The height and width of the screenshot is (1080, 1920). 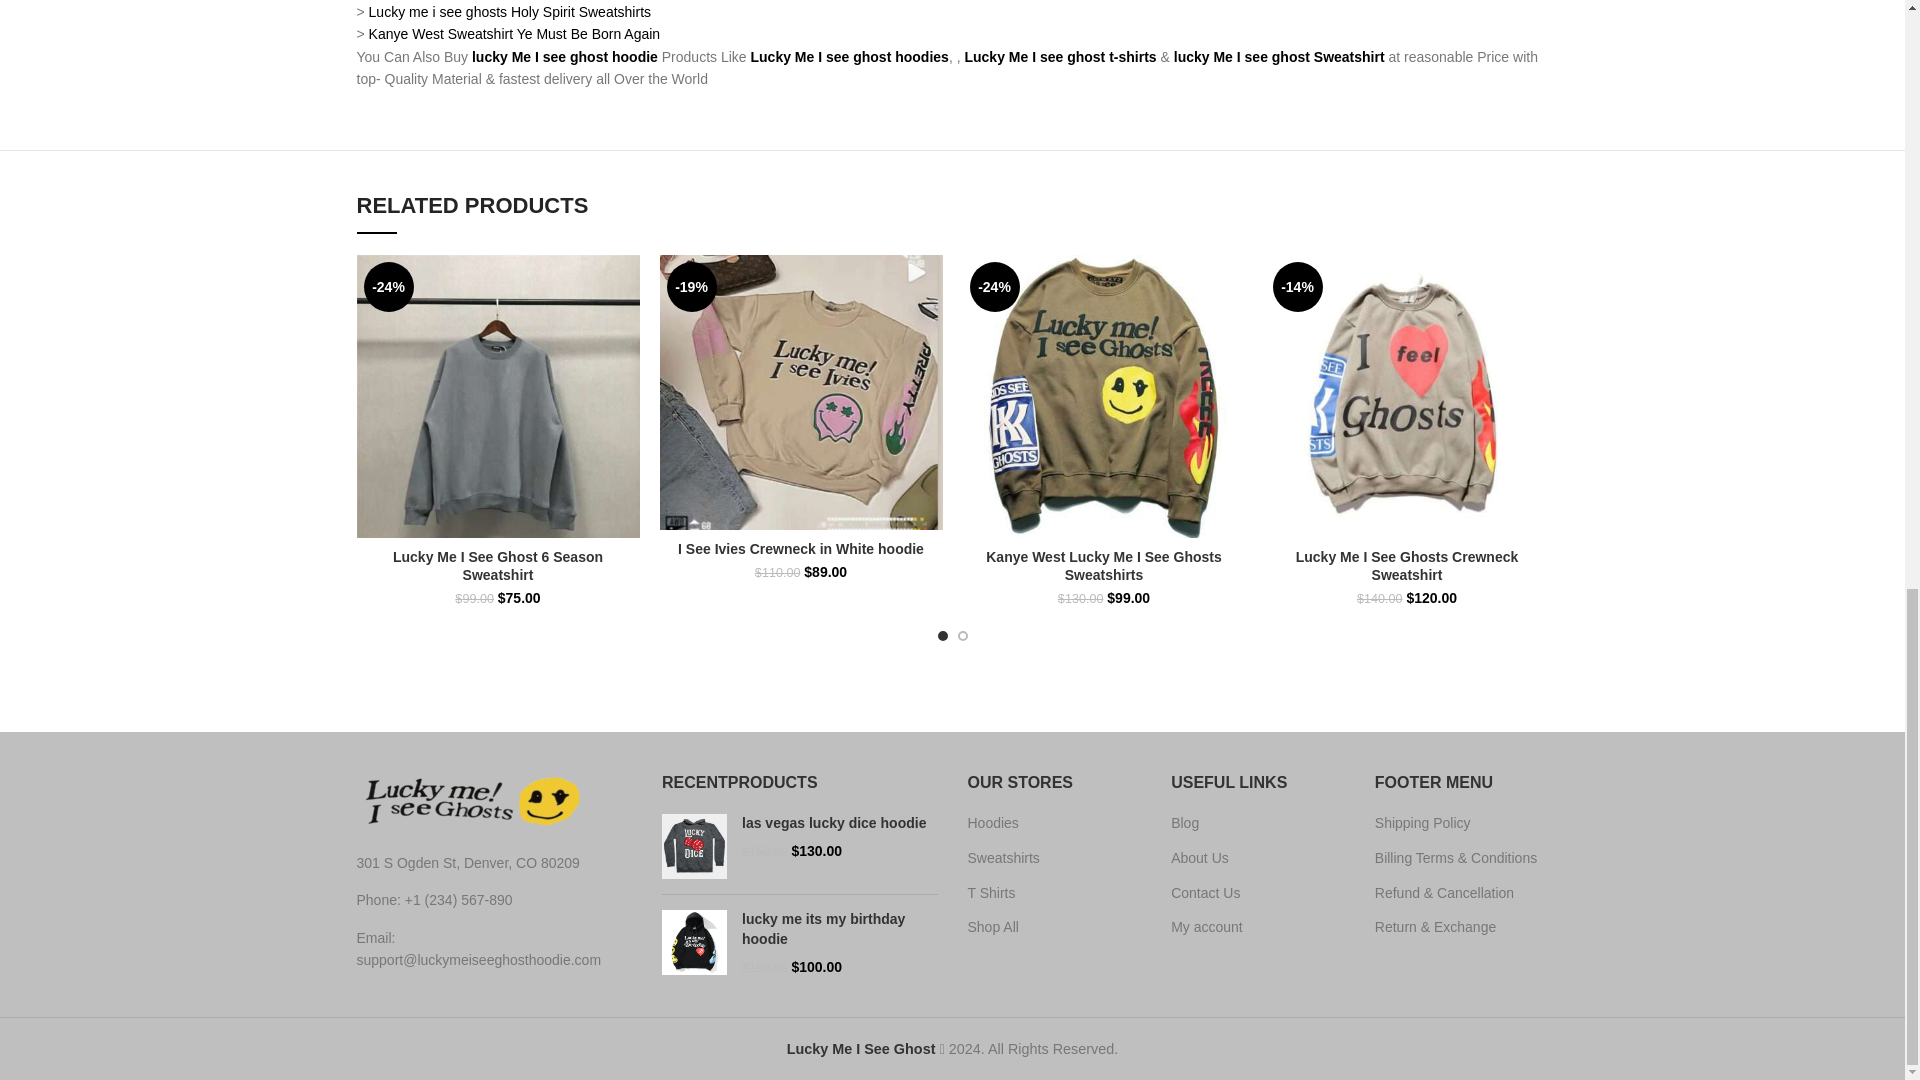 I want to click on Kanye West Sweatshirt Ye Must Be Born Again, so click(x=514, y=34).